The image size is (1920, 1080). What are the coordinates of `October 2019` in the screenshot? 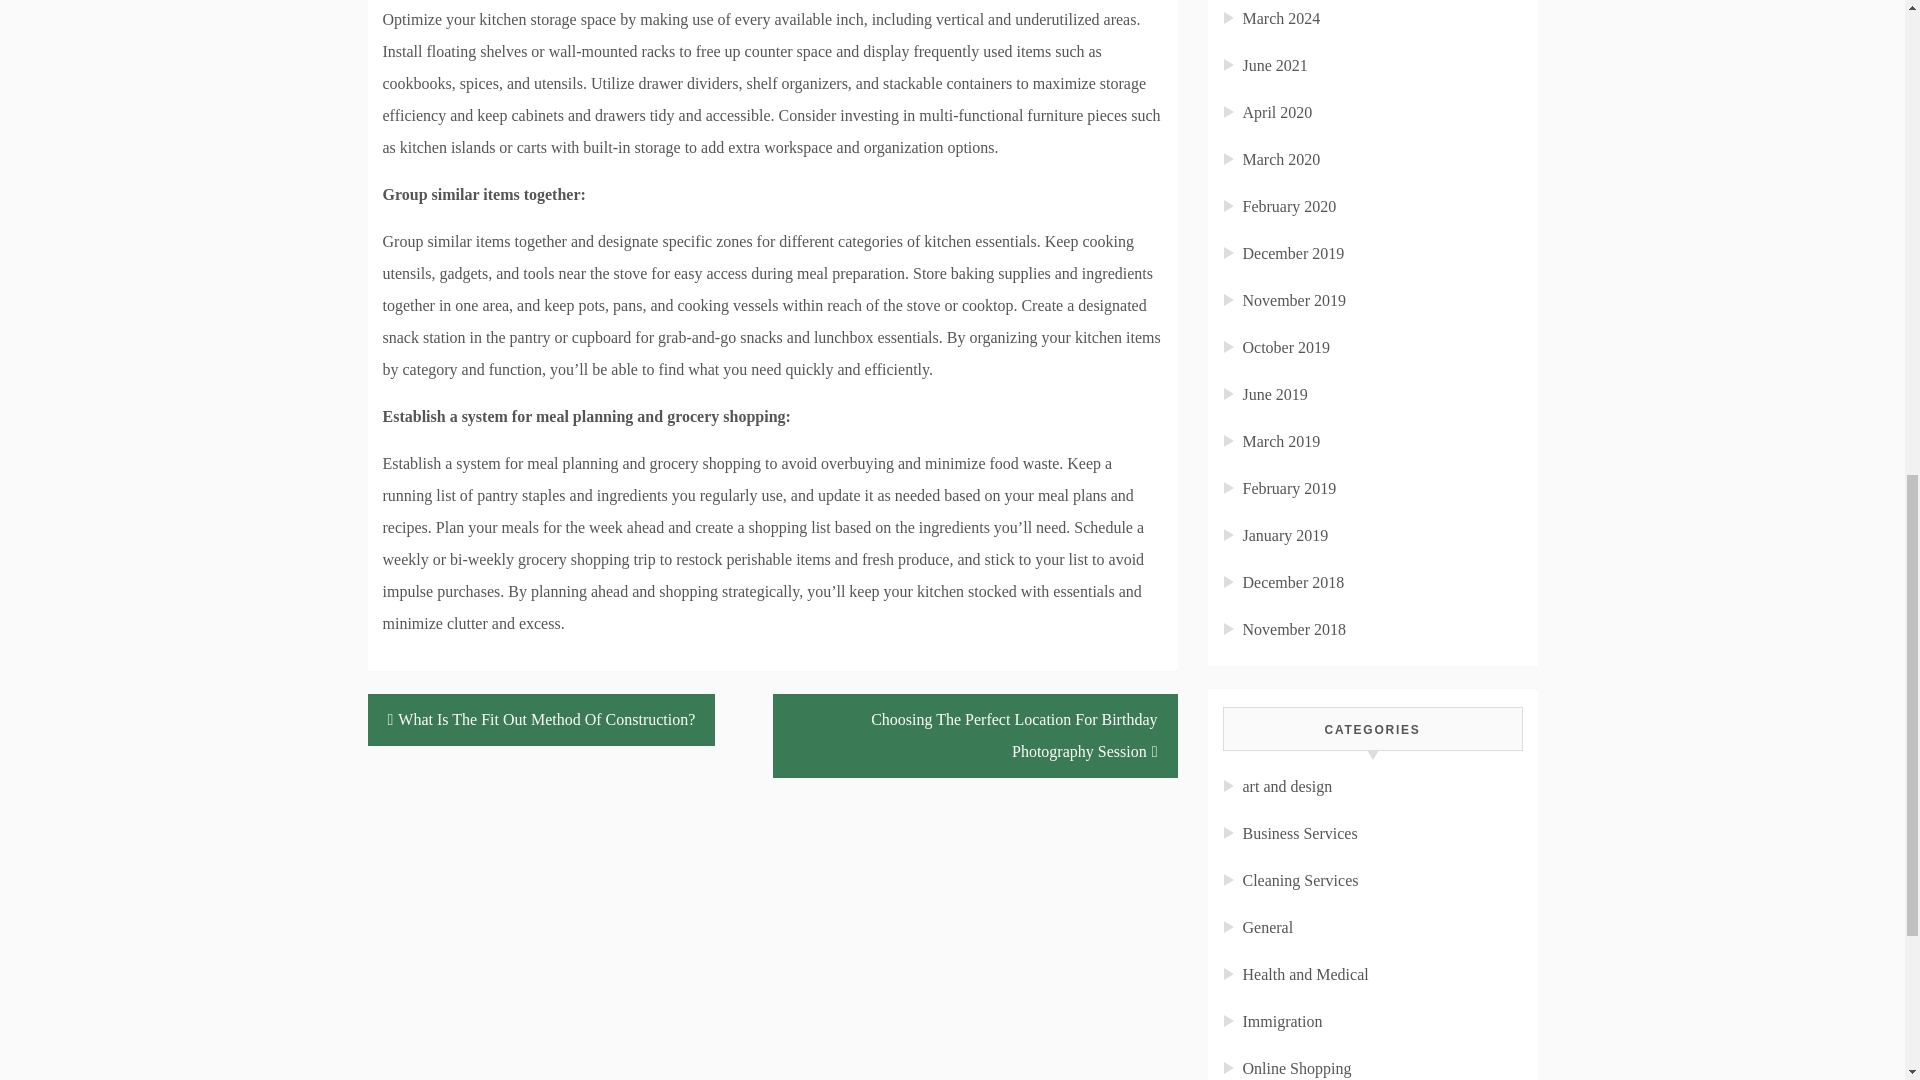 It's located at (1286, 348).